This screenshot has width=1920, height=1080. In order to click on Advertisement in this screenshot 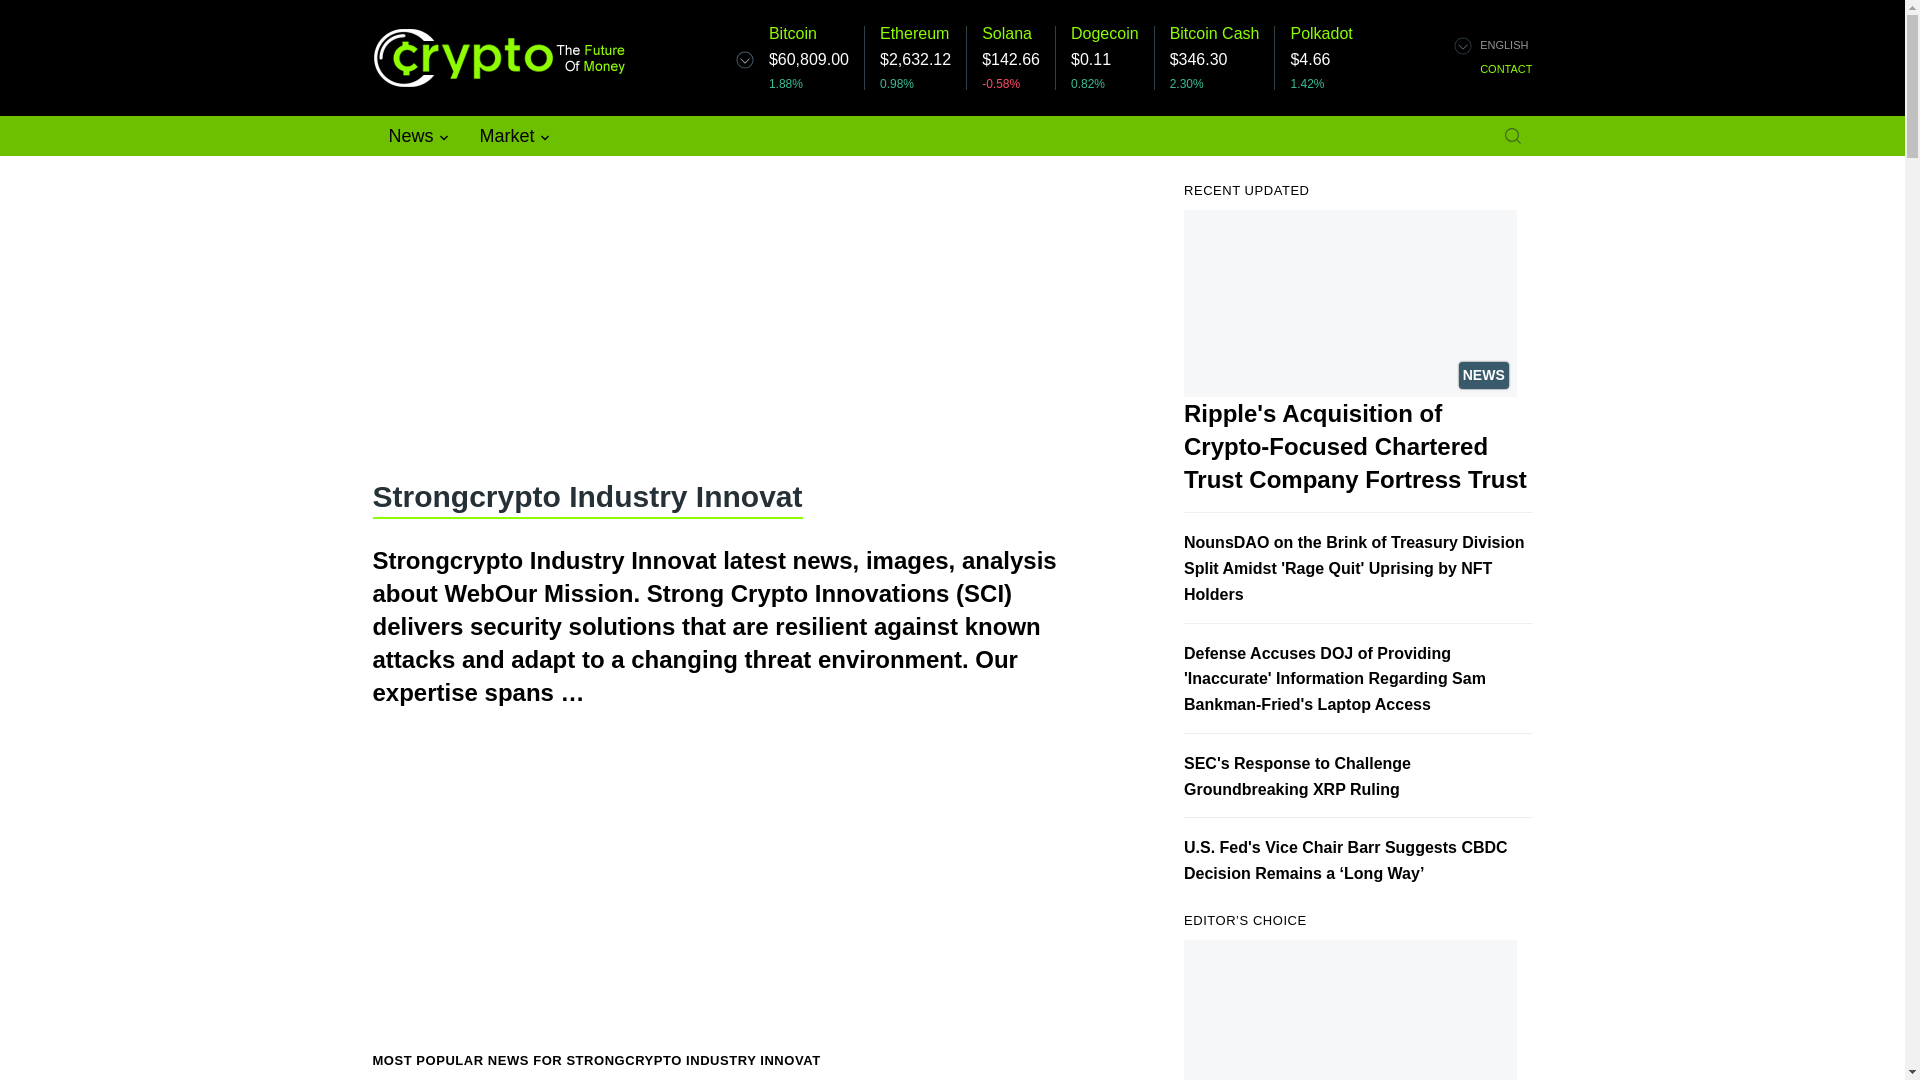, I will do `click(731, 898)`.